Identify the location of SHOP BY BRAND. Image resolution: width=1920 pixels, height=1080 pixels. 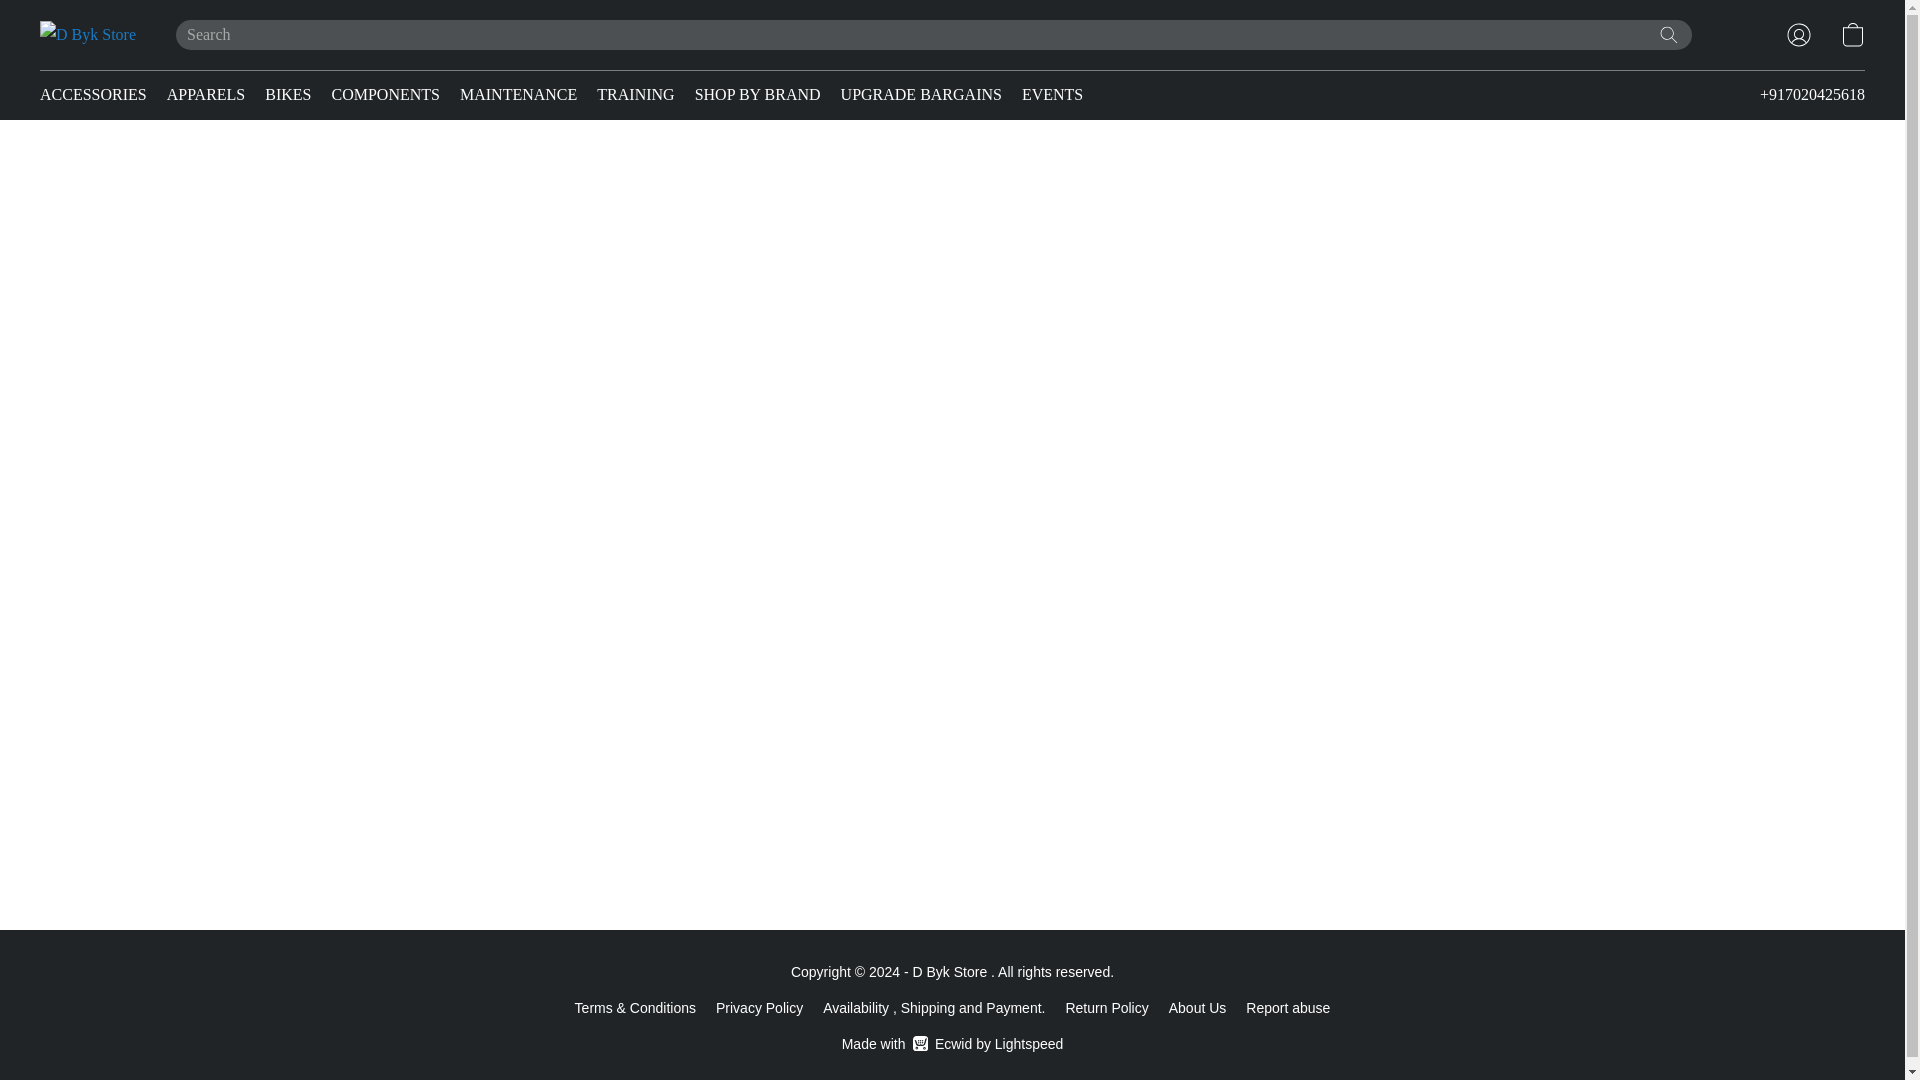
(758, 94).